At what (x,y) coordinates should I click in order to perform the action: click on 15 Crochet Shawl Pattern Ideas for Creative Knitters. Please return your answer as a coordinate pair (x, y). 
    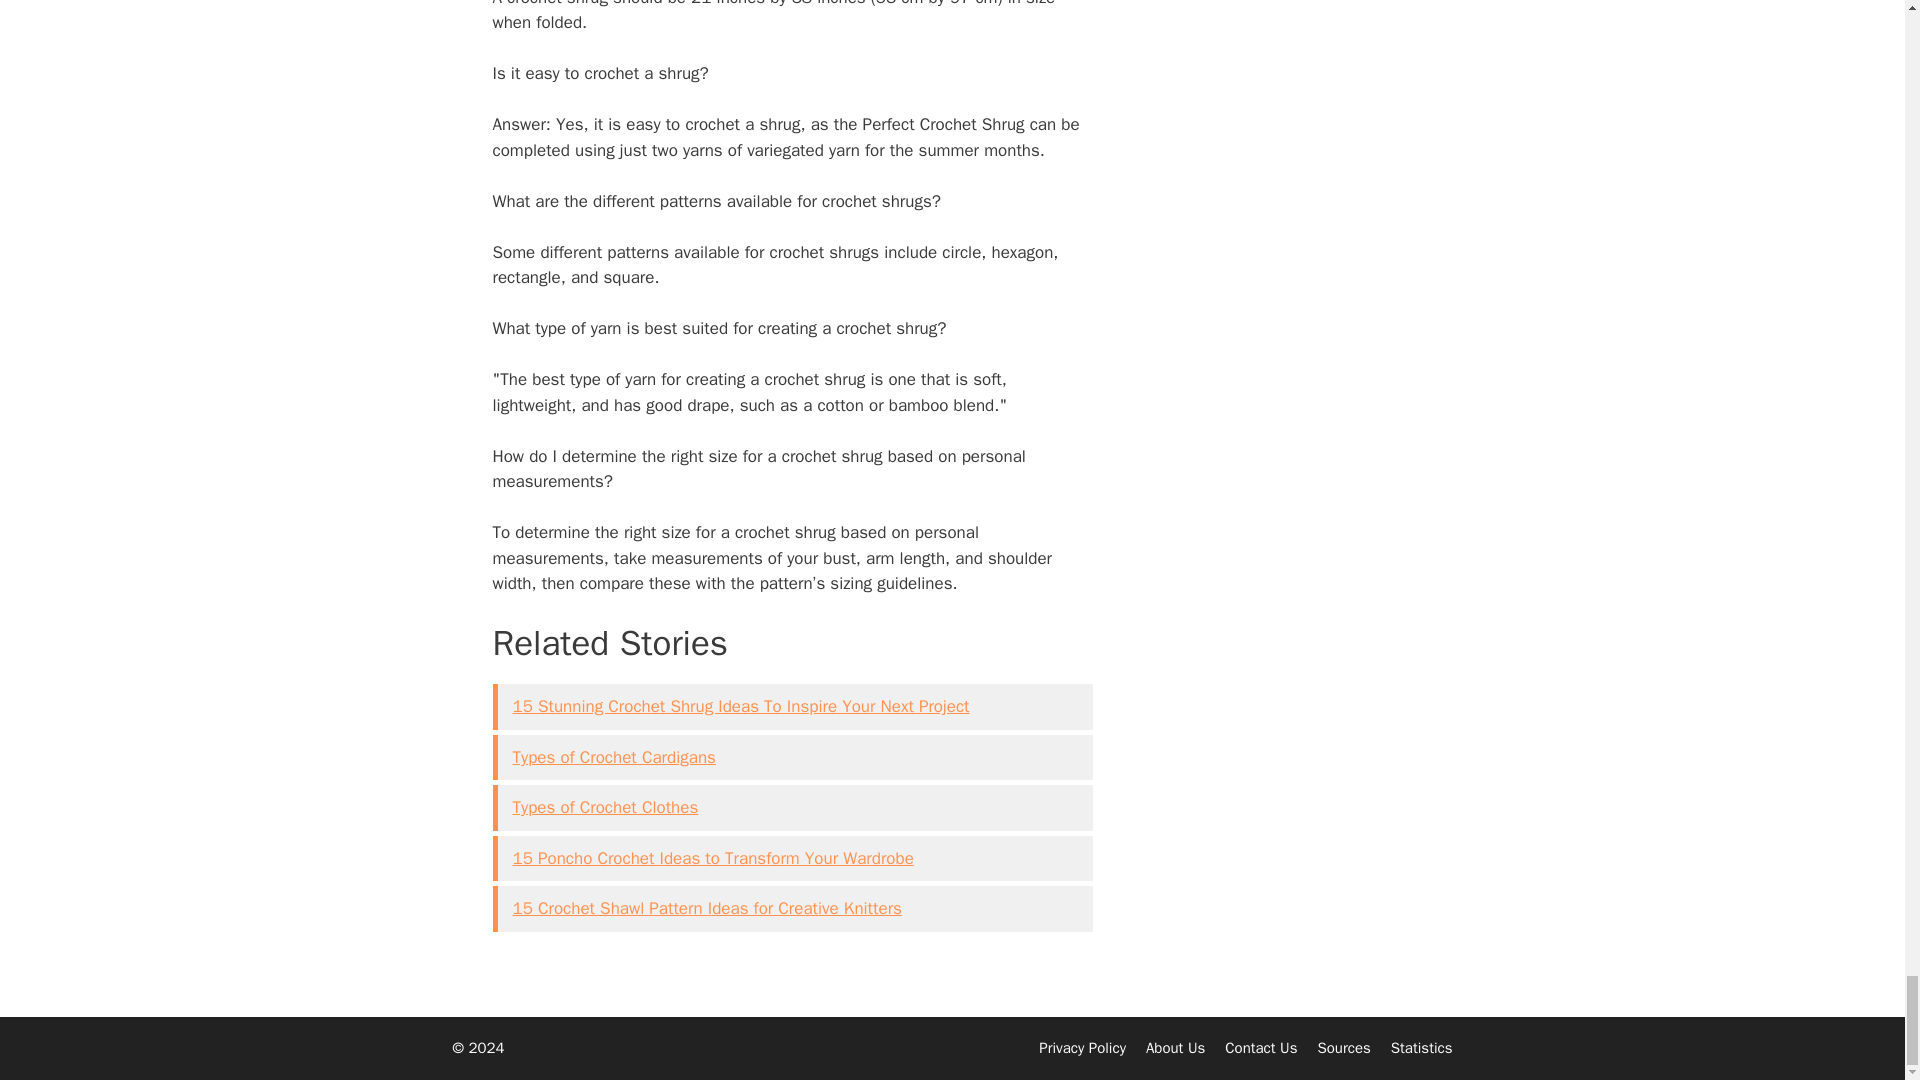
    Looking at the image, I should click on (706, 908).